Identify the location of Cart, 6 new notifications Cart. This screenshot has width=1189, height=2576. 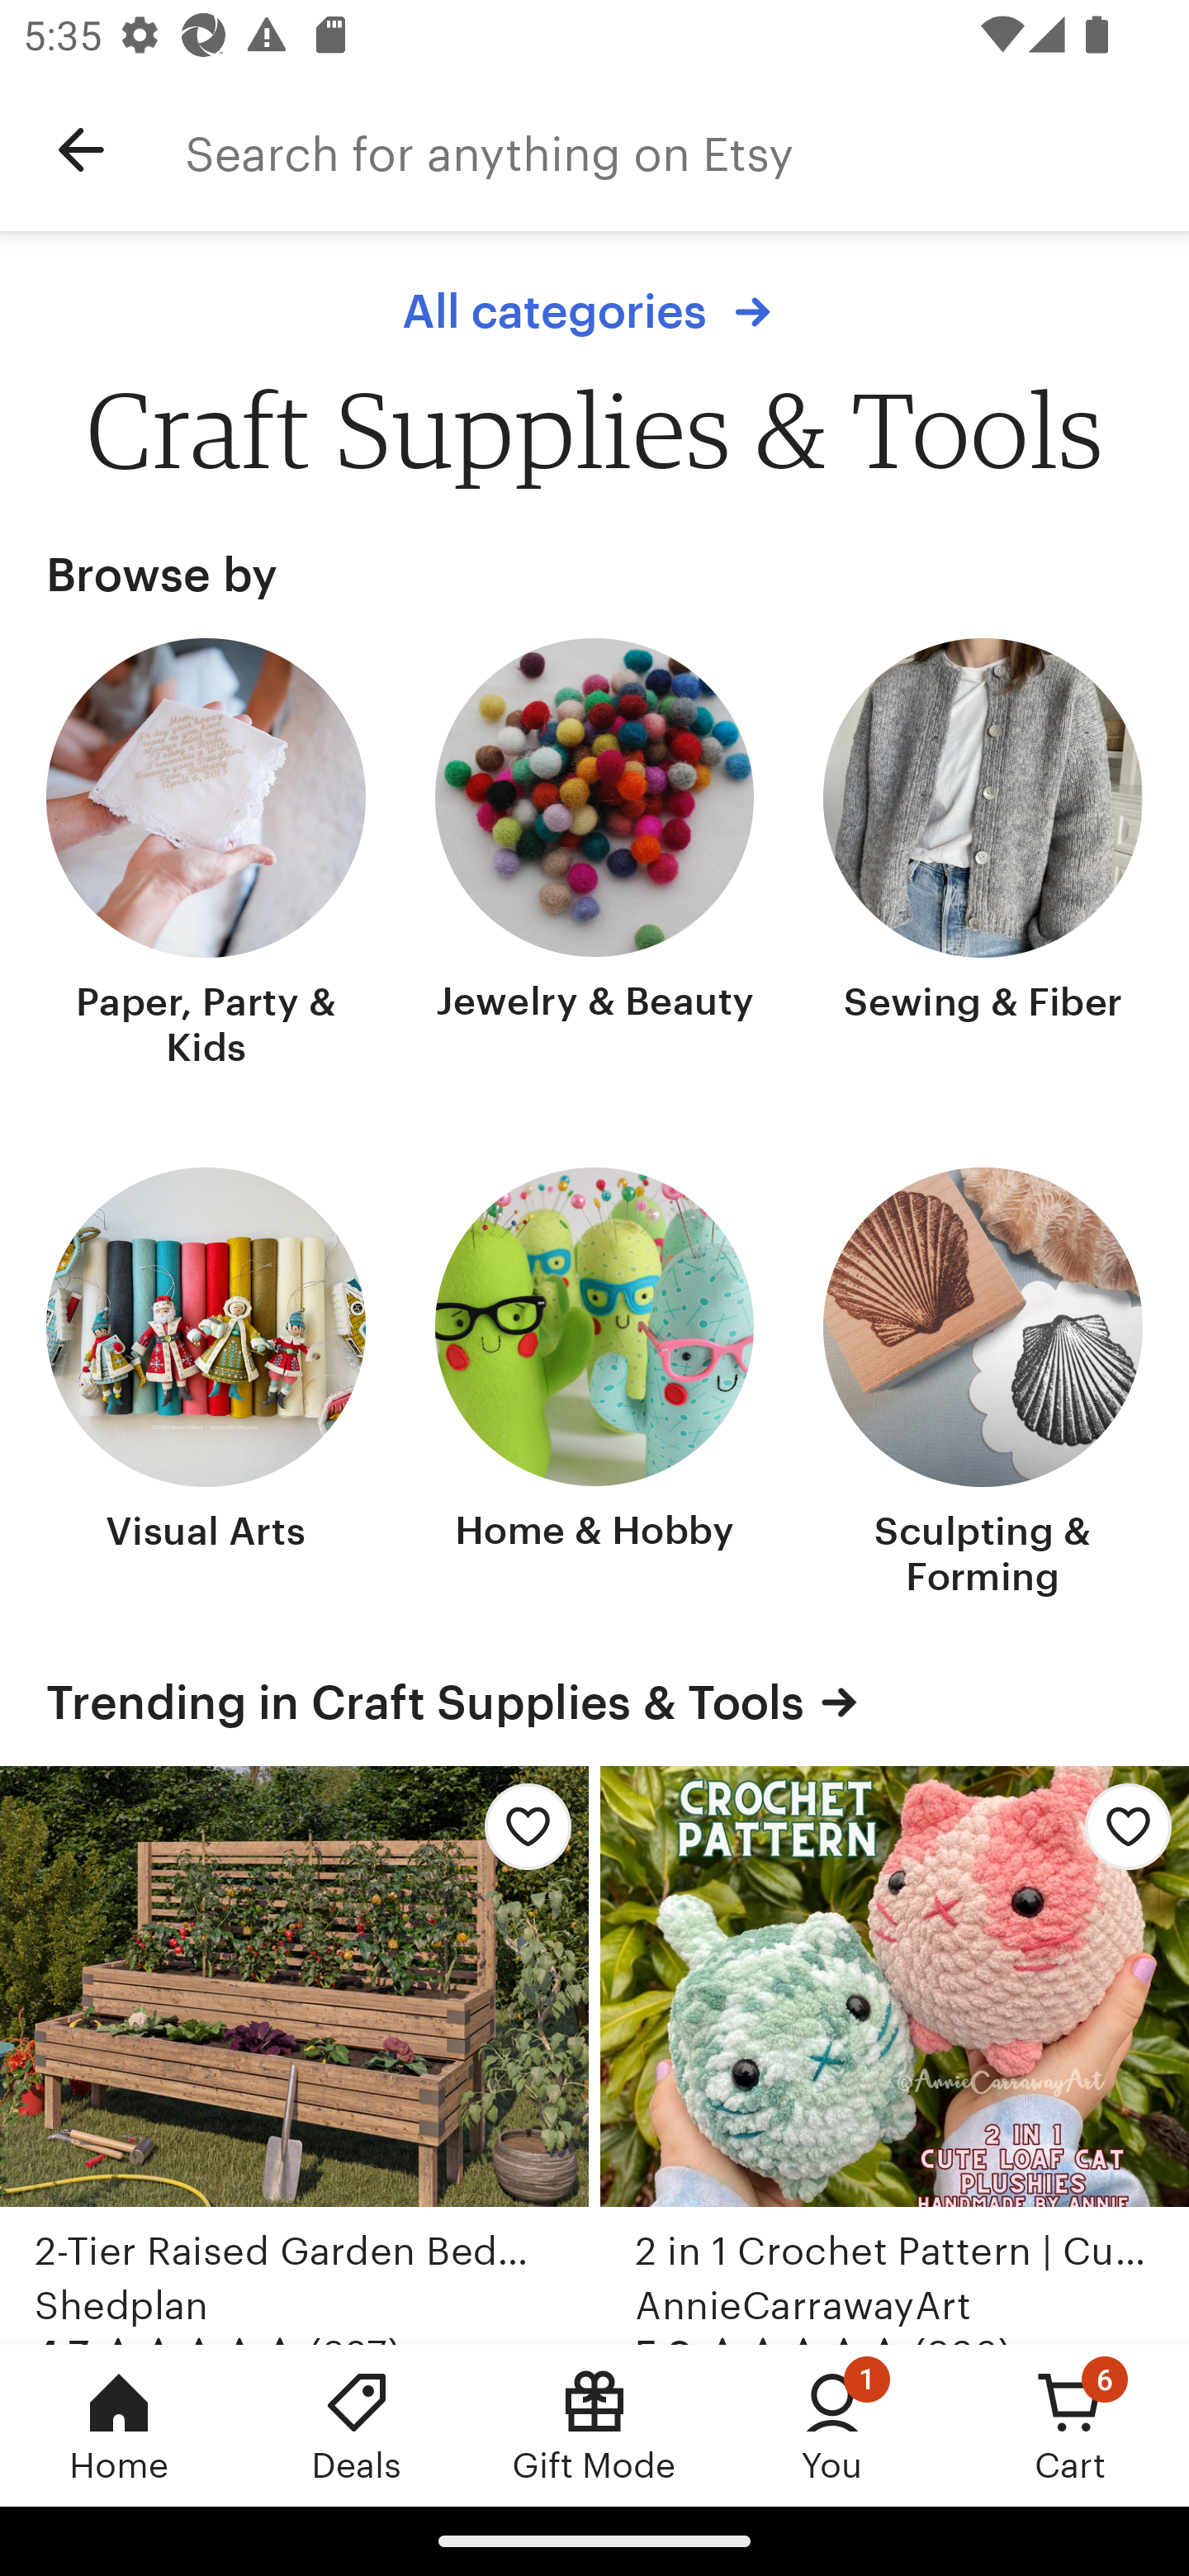
(1070, 2425).